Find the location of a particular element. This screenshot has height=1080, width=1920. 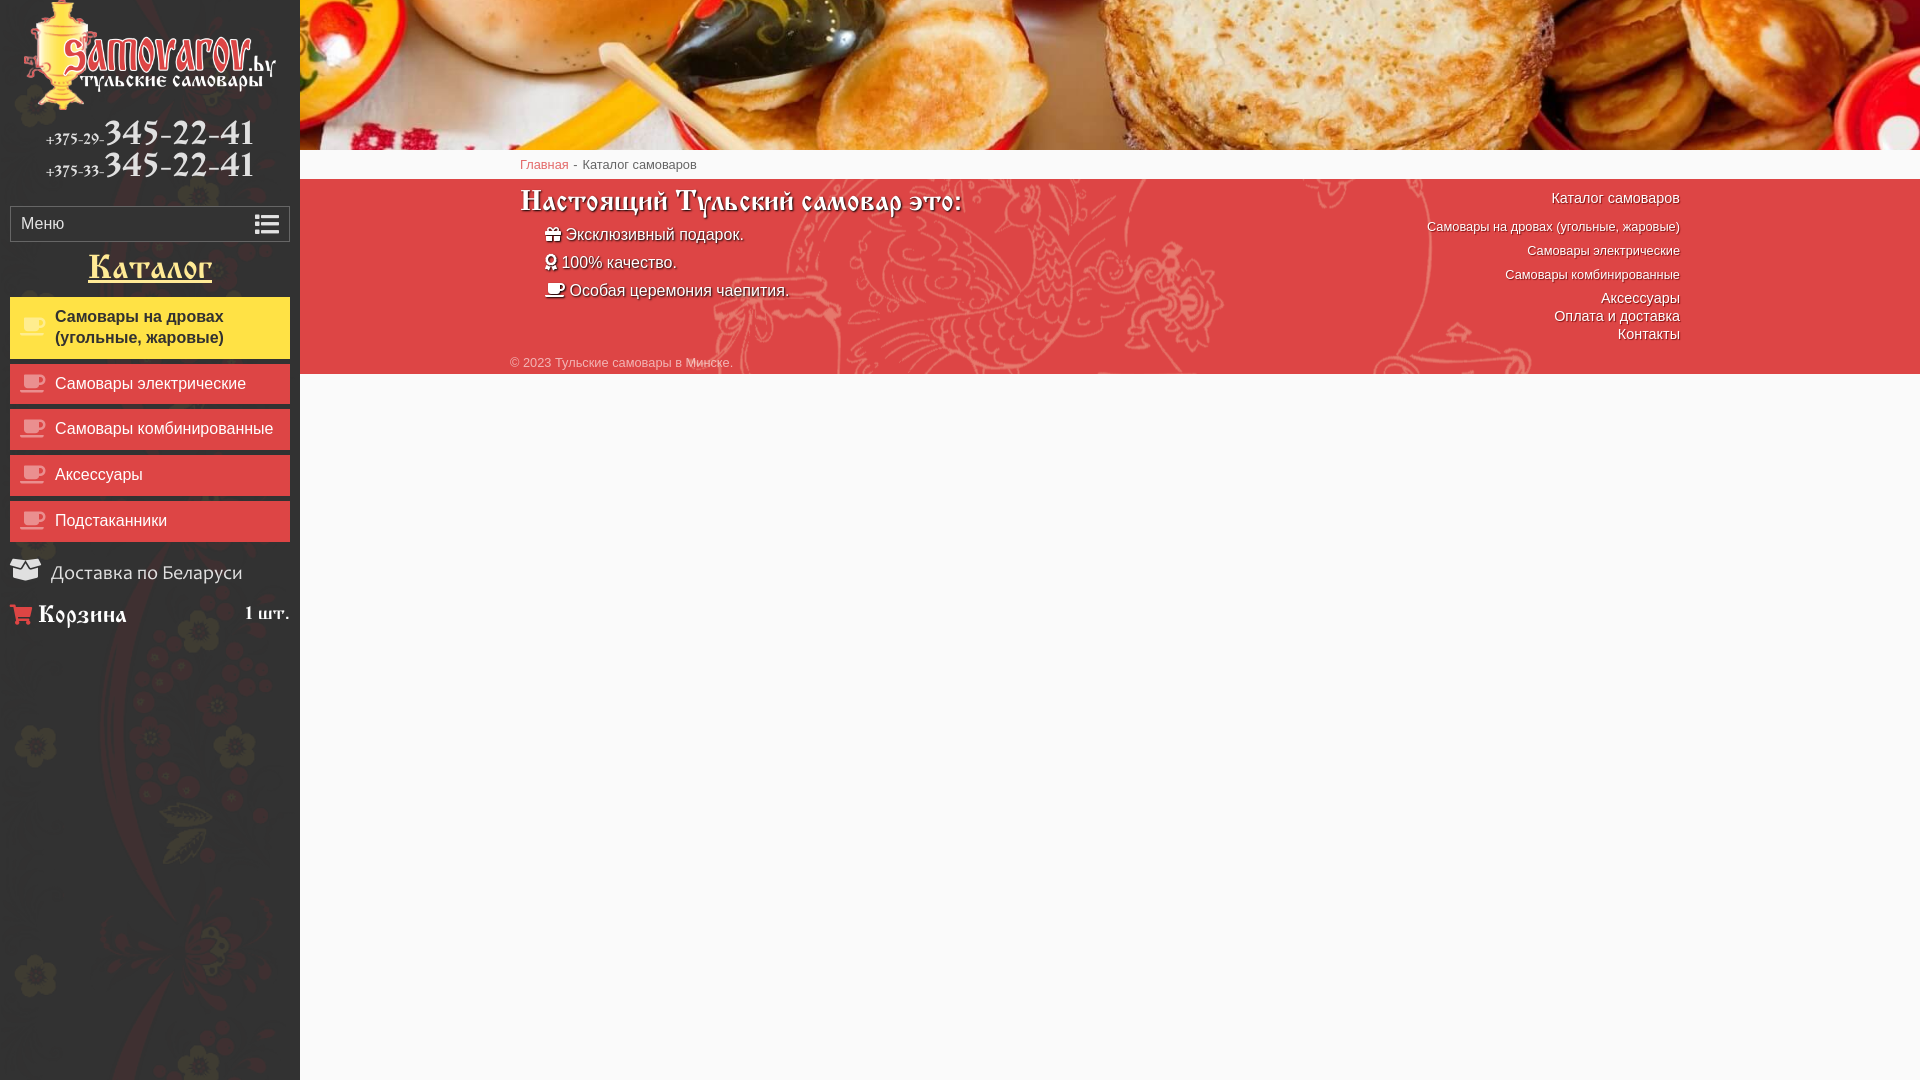

+375-29-345-22-41 is located at coordinates (150, 136).